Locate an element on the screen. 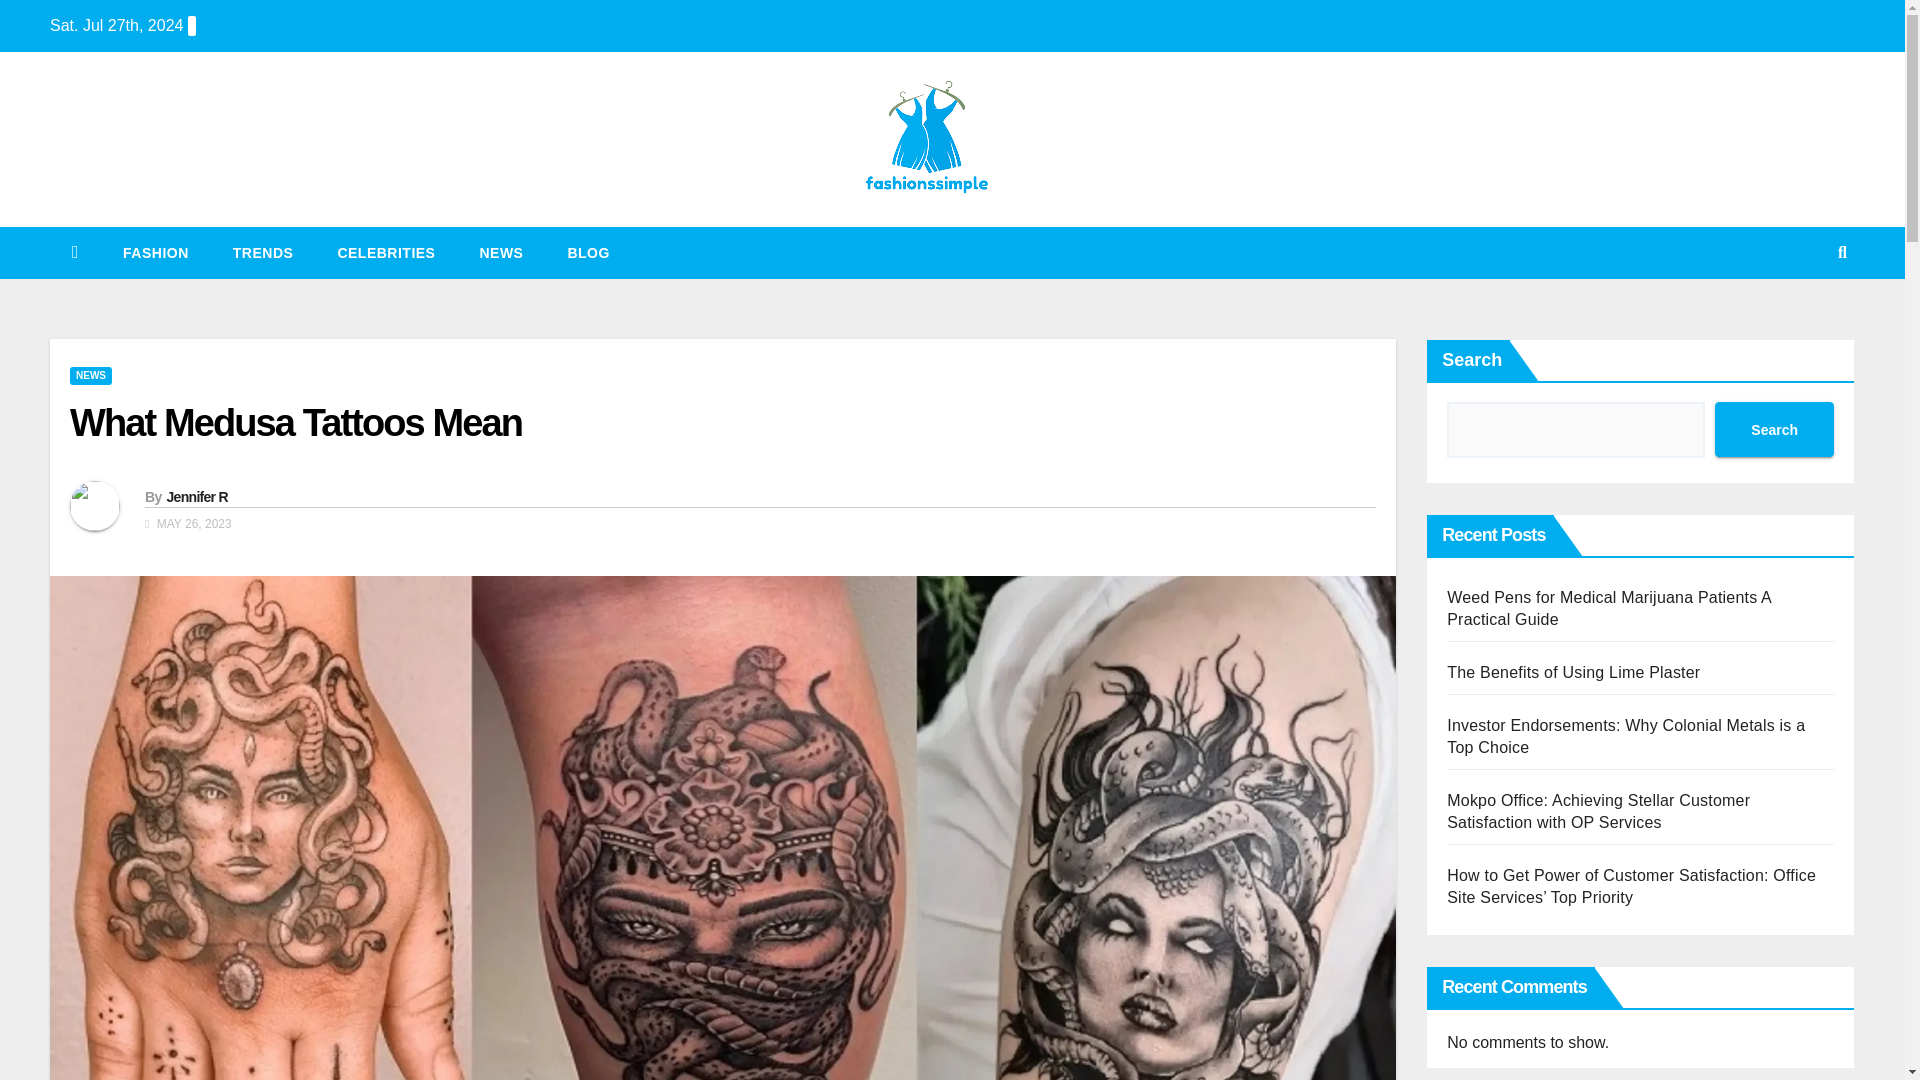 This screenshot has width=1920, height=1080. BLOG is located at coordinates (588, 252).